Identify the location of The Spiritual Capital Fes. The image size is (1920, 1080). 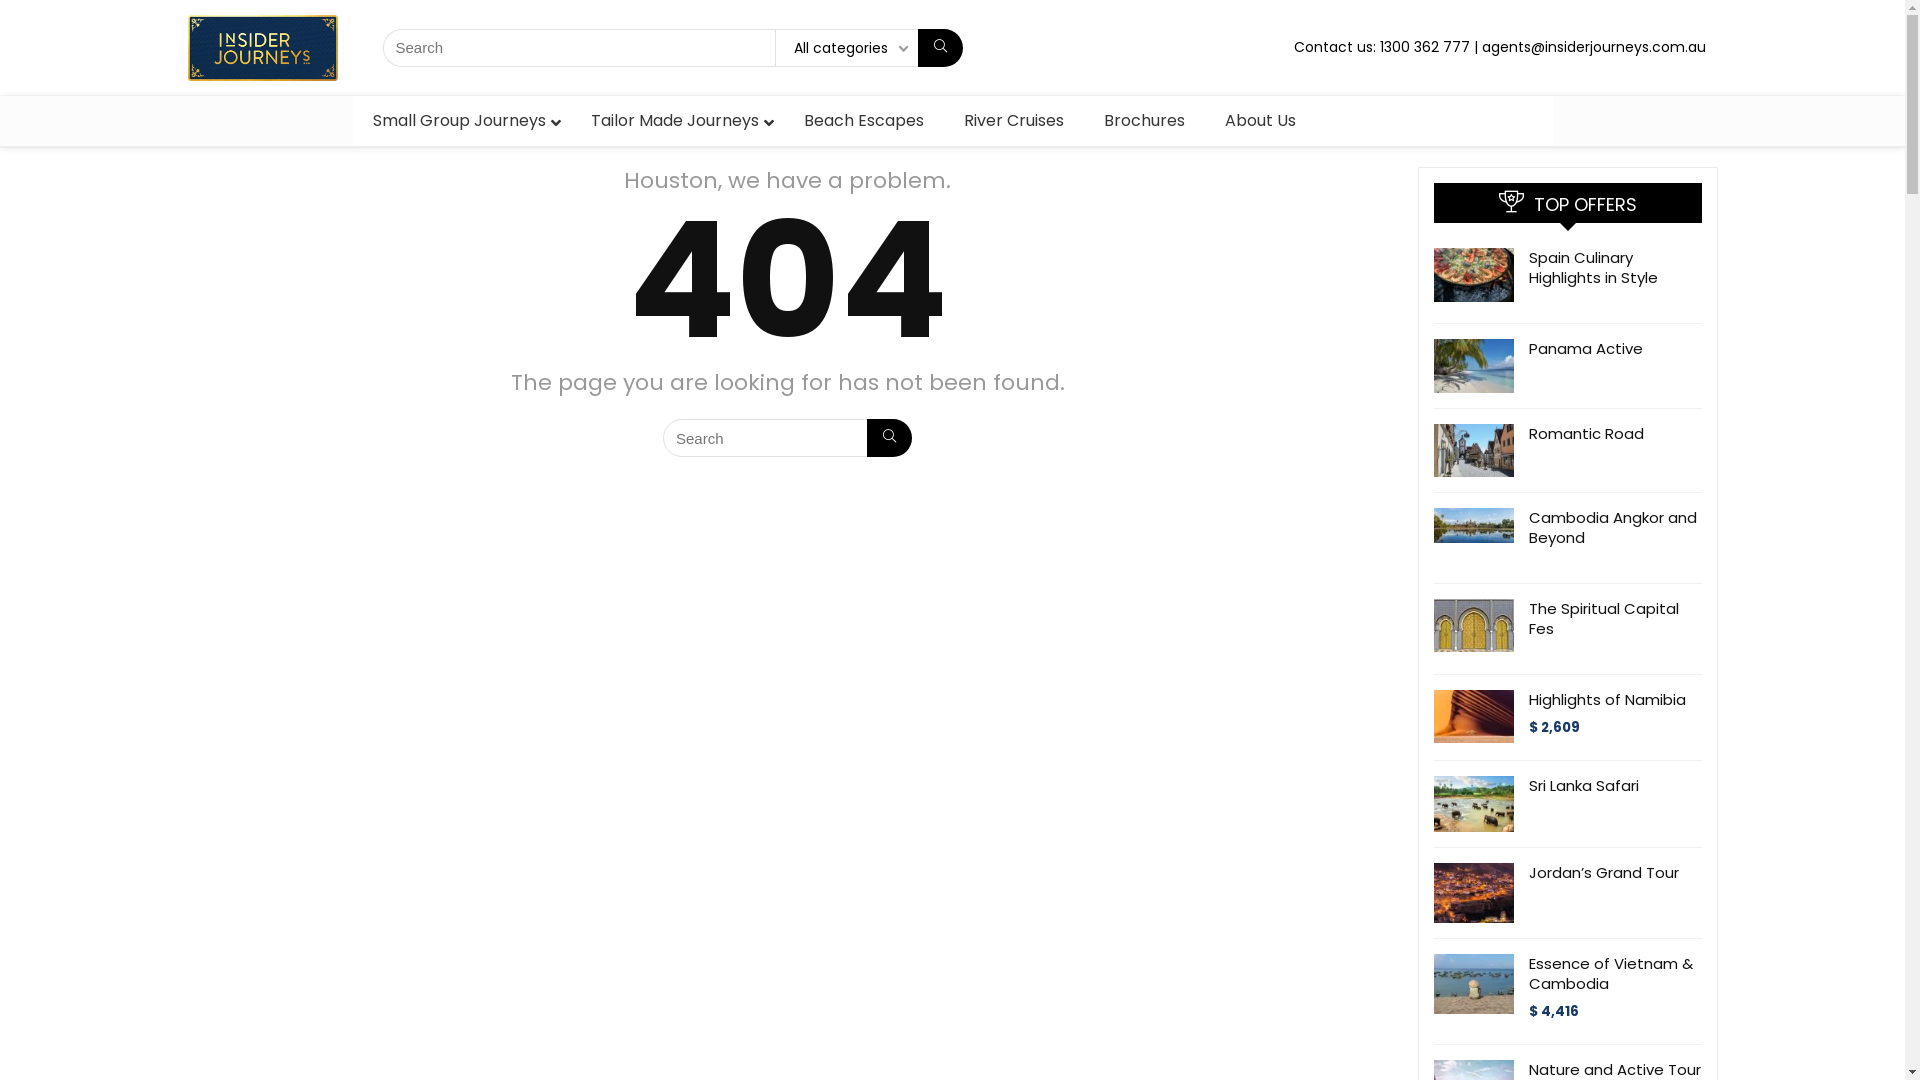
(1603, 618).